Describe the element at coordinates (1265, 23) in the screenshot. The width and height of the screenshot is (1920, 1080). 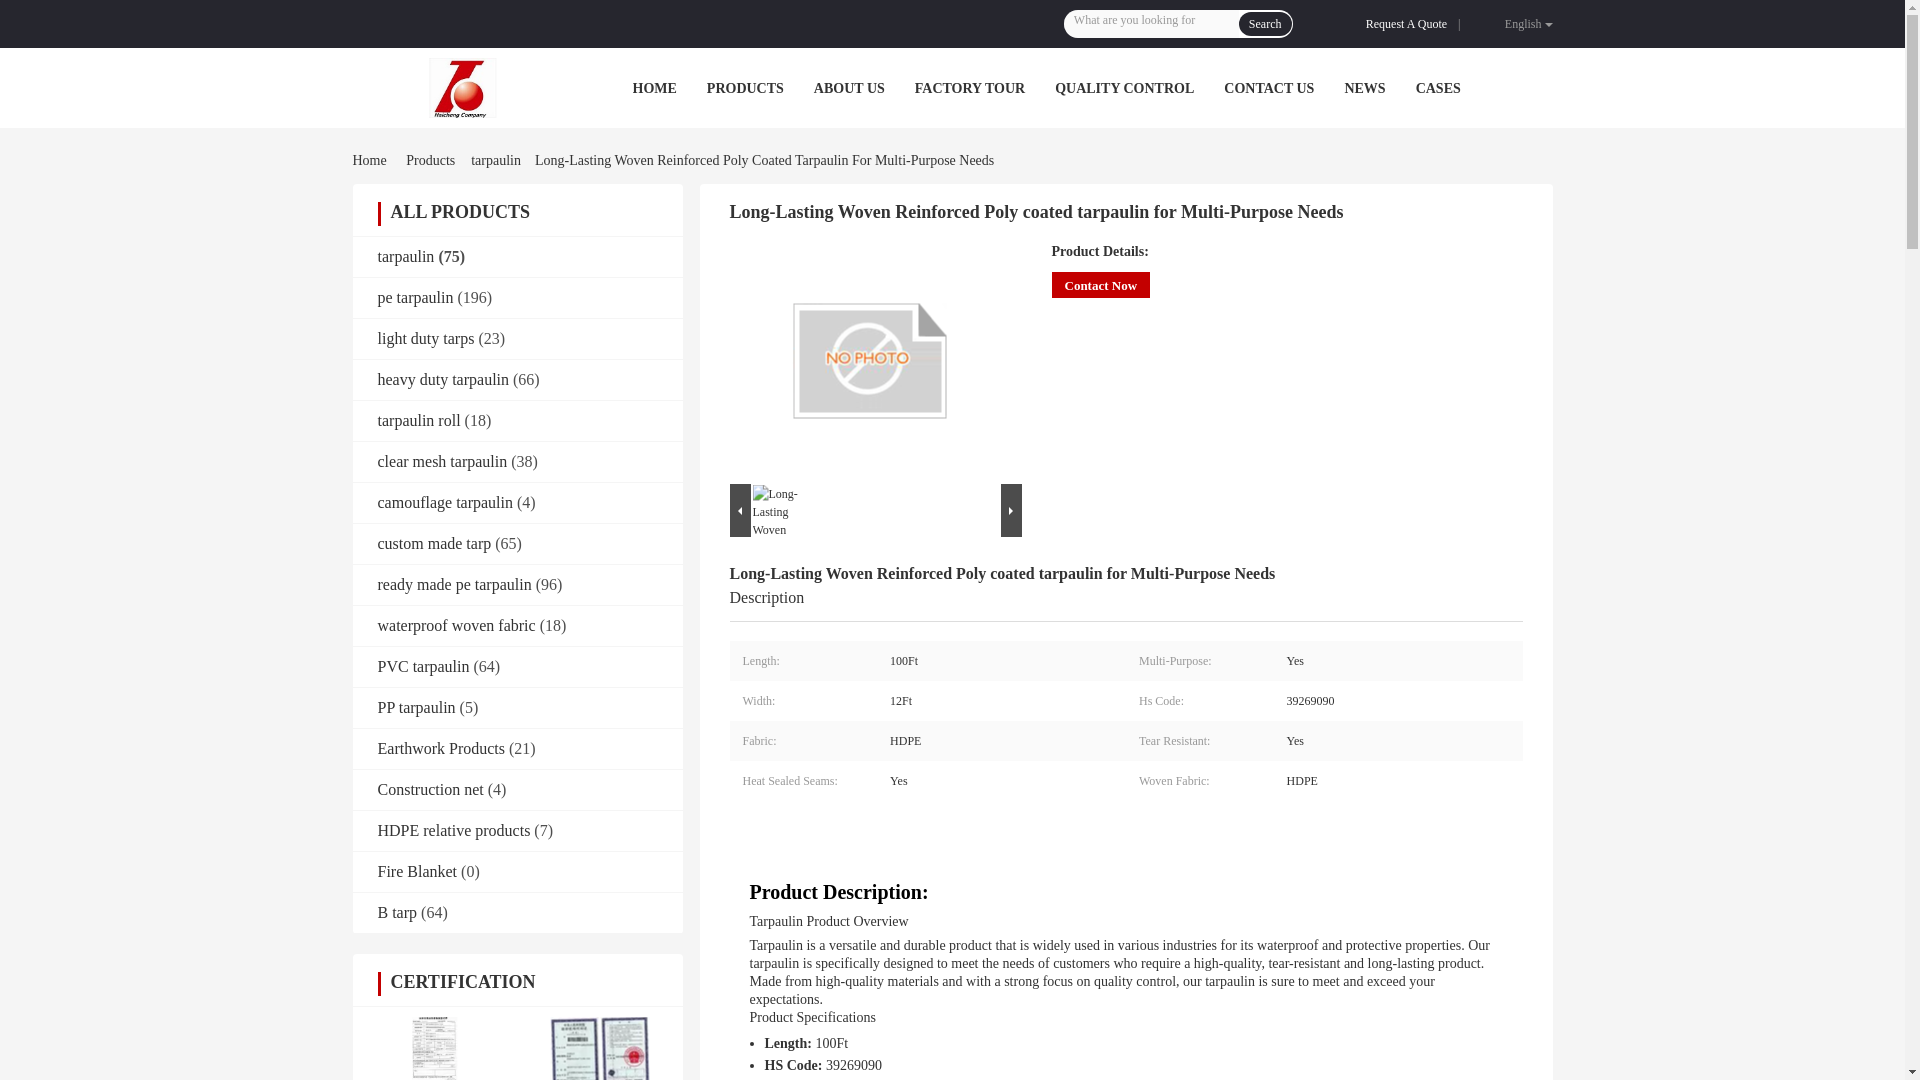
I see `Search` at that location.